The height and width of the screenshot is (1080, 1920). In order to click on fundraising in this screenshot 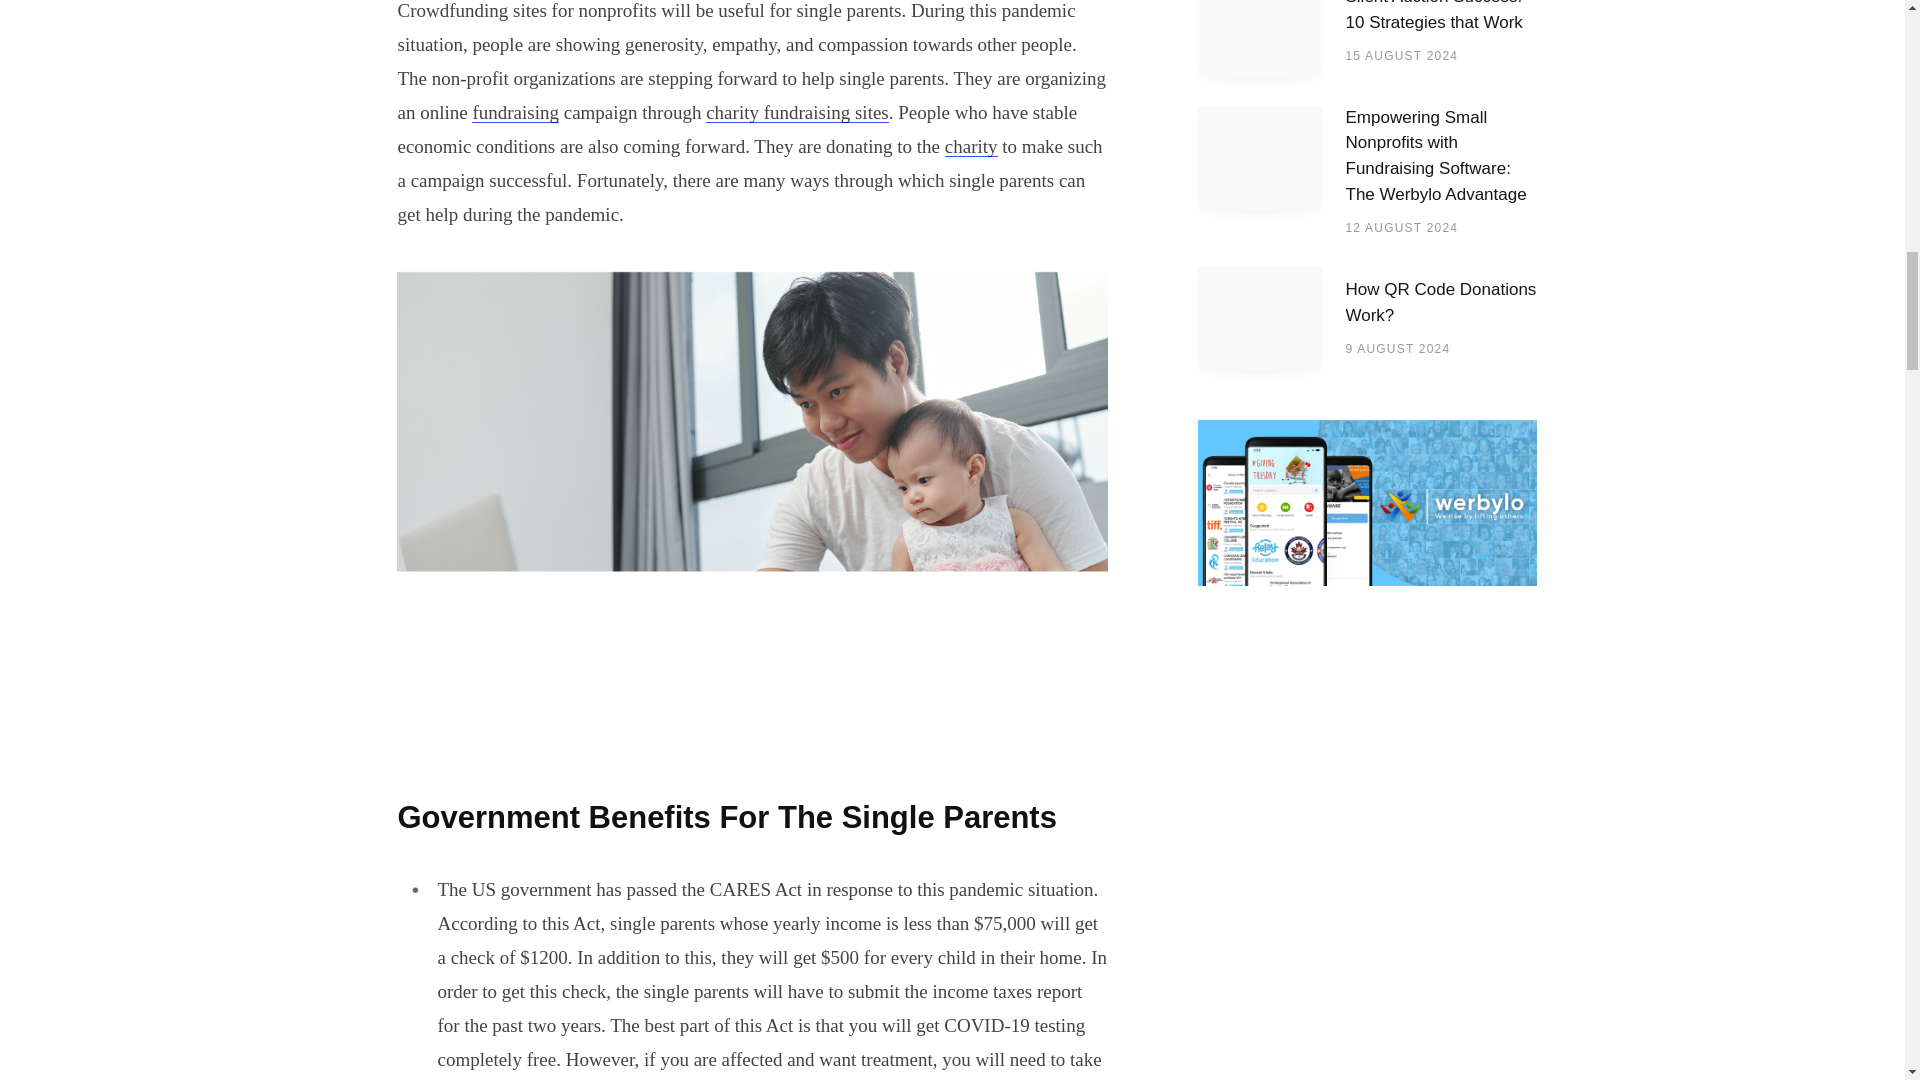, I will do `click(515, 112)`.